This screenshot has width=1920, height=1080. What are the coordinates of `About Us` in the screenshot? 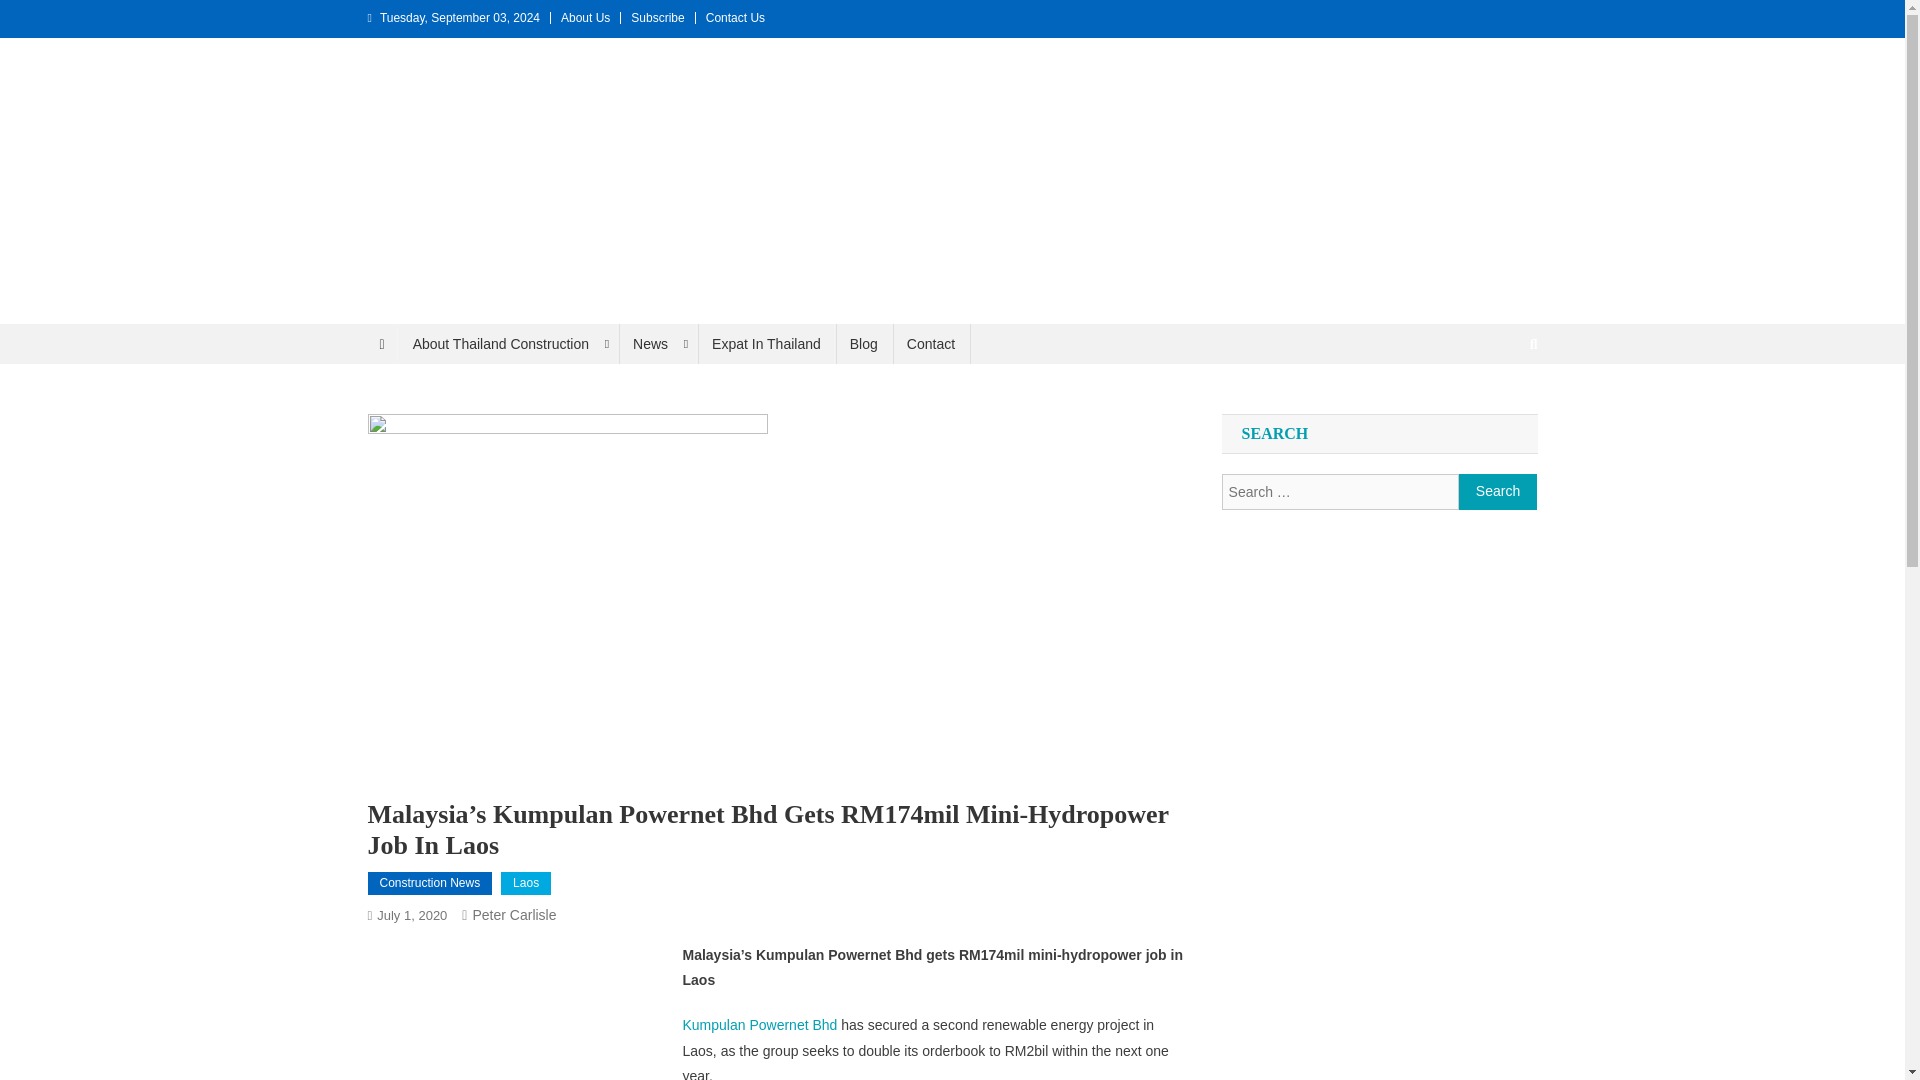 It's located at (585, 17).